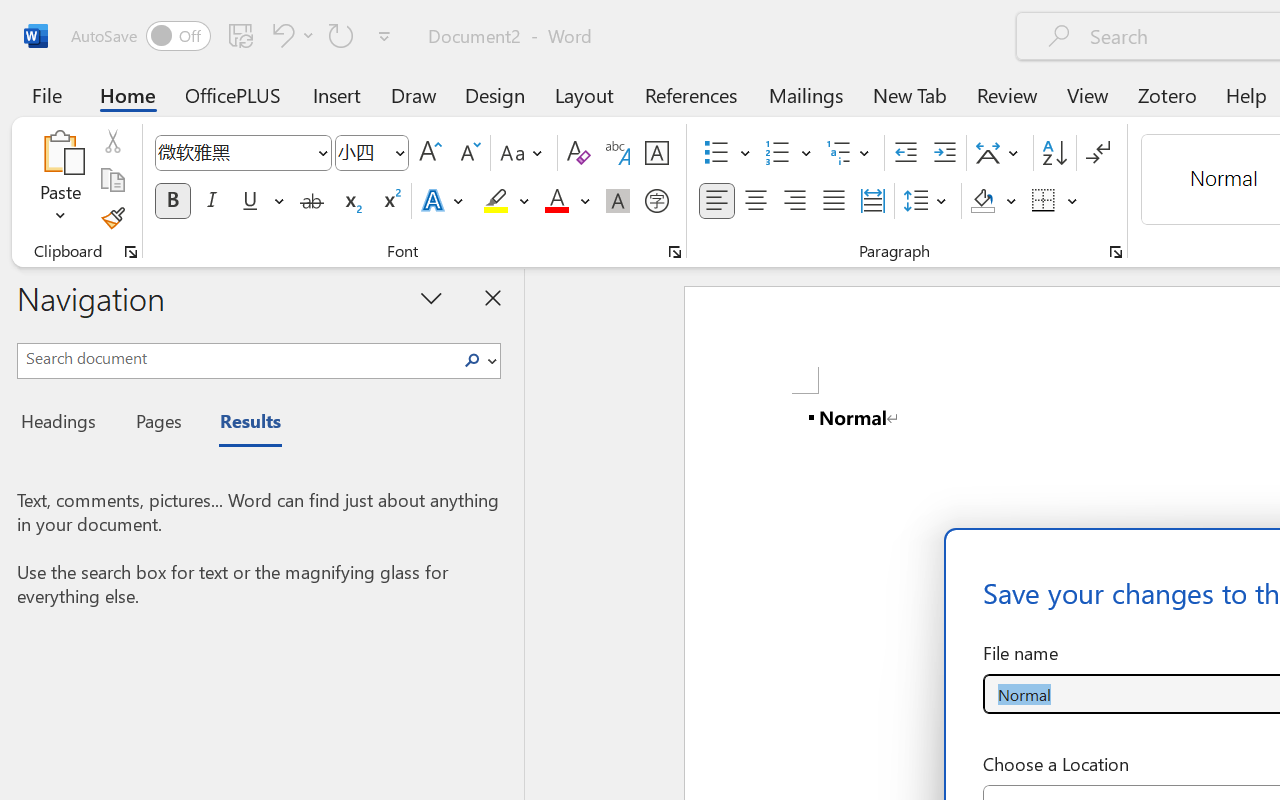 This screenshot has width=1280, height=800. Describe the element at coordinates (906, 153) in the screenshot. I see `Decrease Indent` at that location.